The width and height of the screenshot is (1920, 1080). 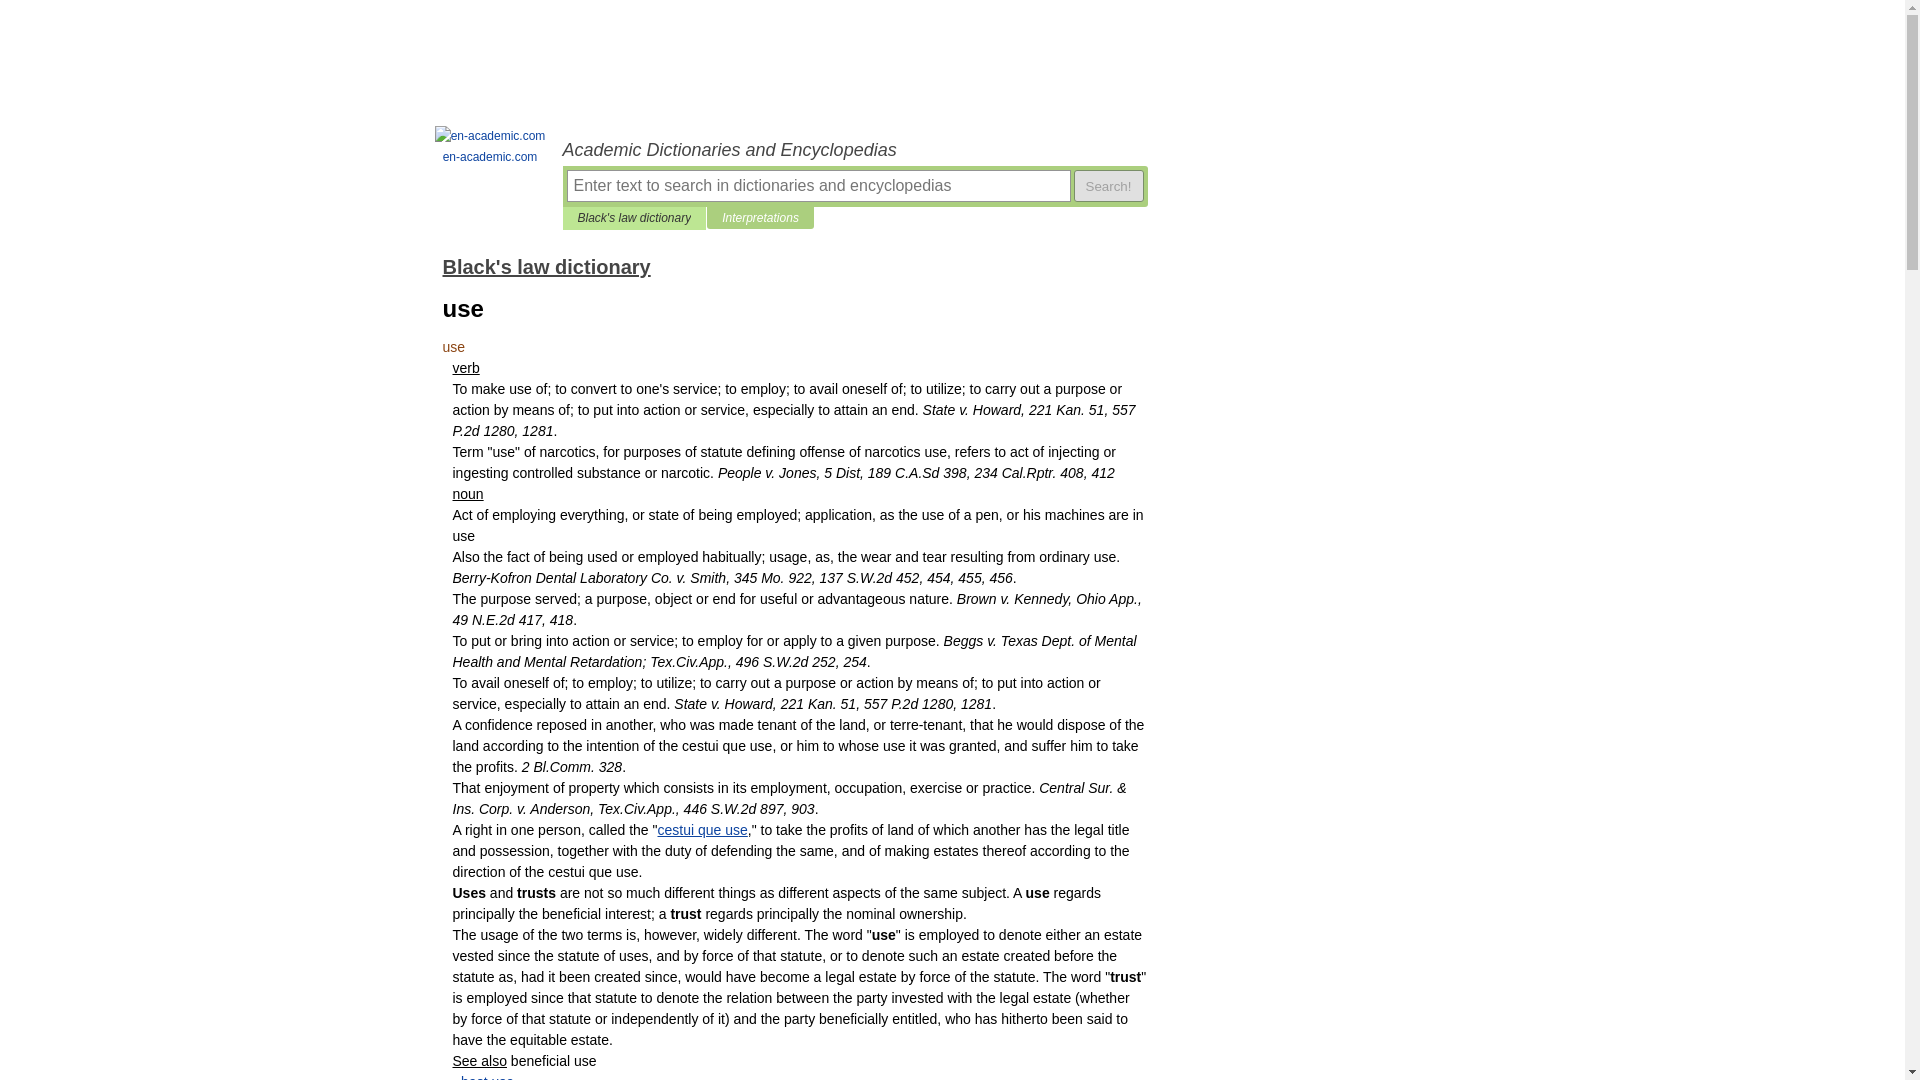 I want to click on cestui que use, so click(x=703, y=830).